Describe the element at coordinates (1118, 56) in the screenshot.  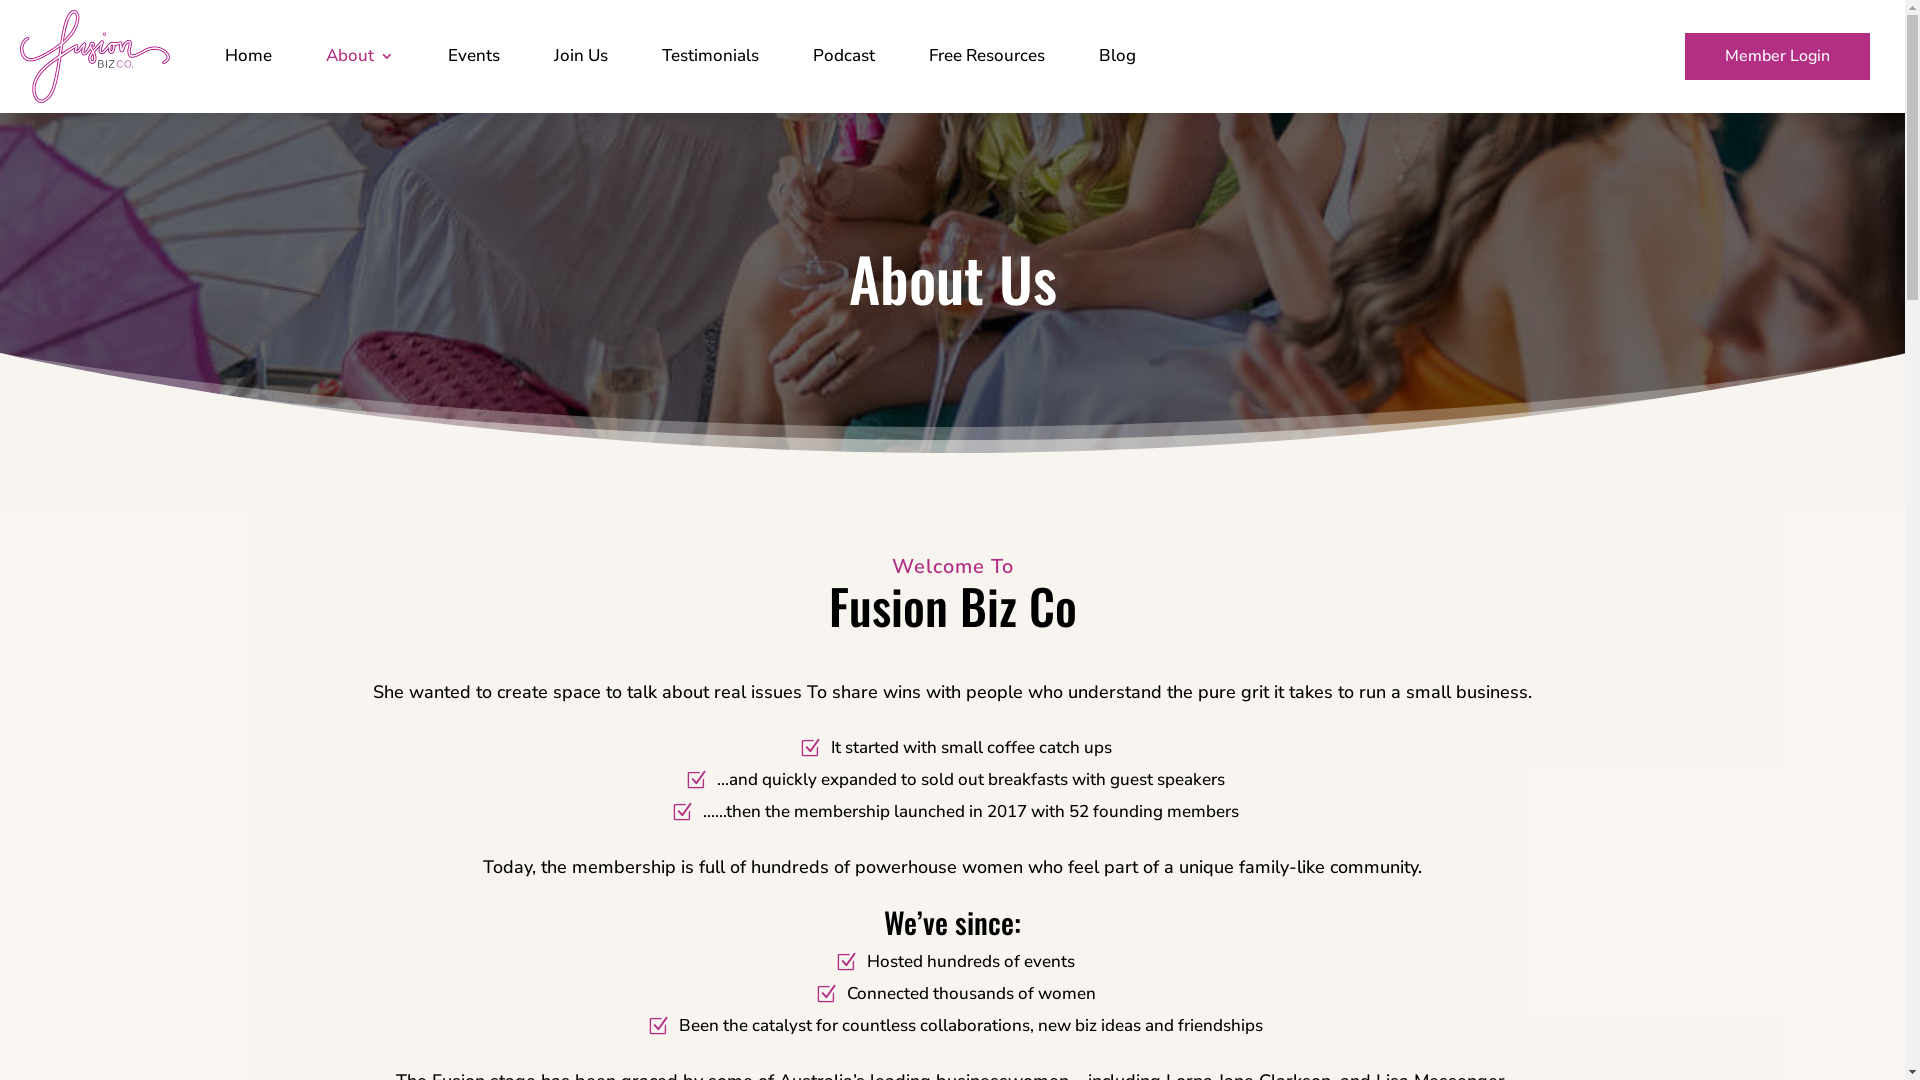
I see `Blog` at that location.